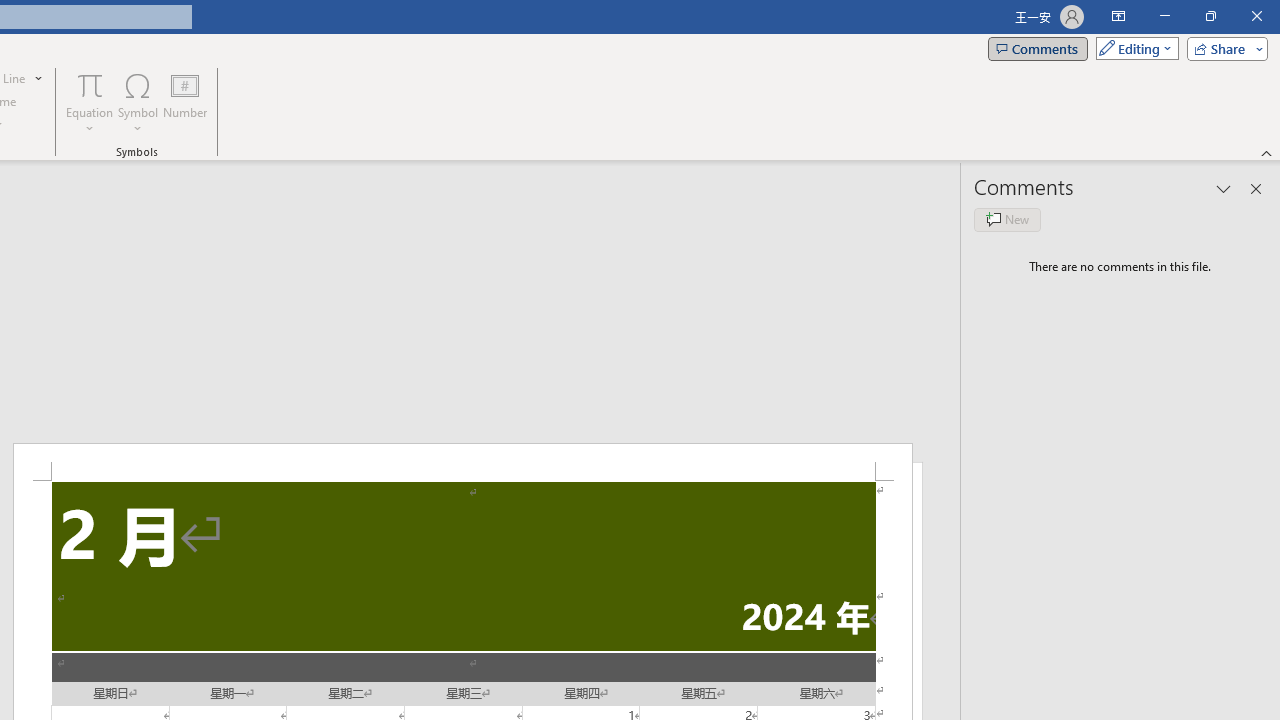  Describe the element at coordinates (185, 102) in the screenshot. I see `Number...` at that location.